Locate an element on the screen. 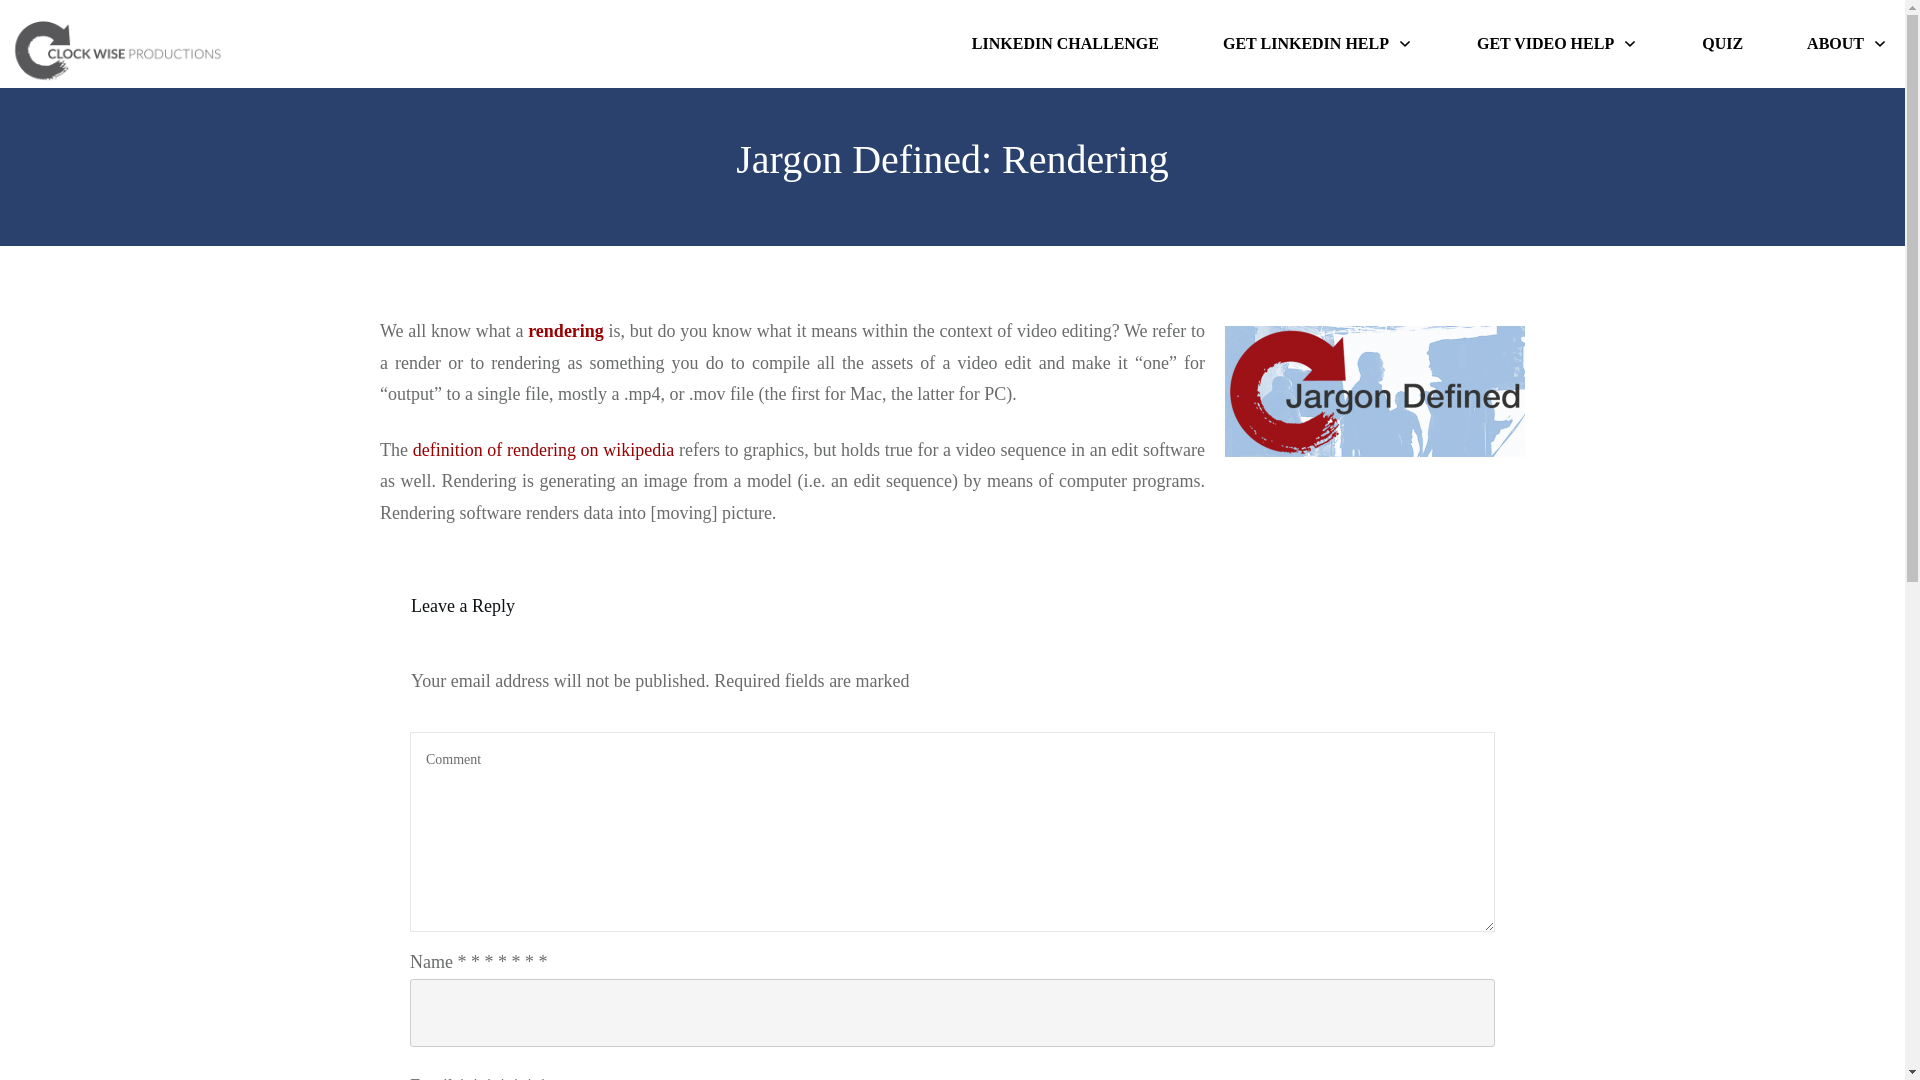 Image resolution: width=1920 pixels, height=1080 pixels. ABOUT is located at coordinates (1846, 43).